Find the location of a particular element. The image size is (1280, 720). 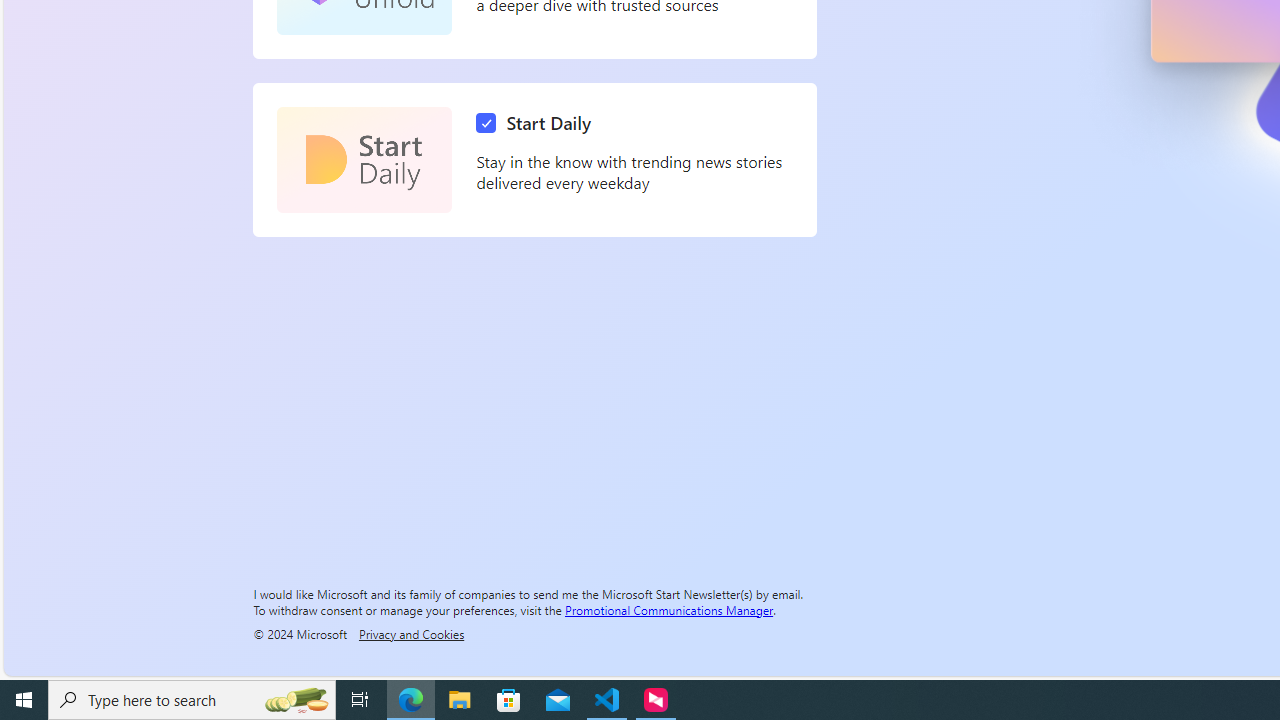

Start Daily is located at coordinates (364, 160).